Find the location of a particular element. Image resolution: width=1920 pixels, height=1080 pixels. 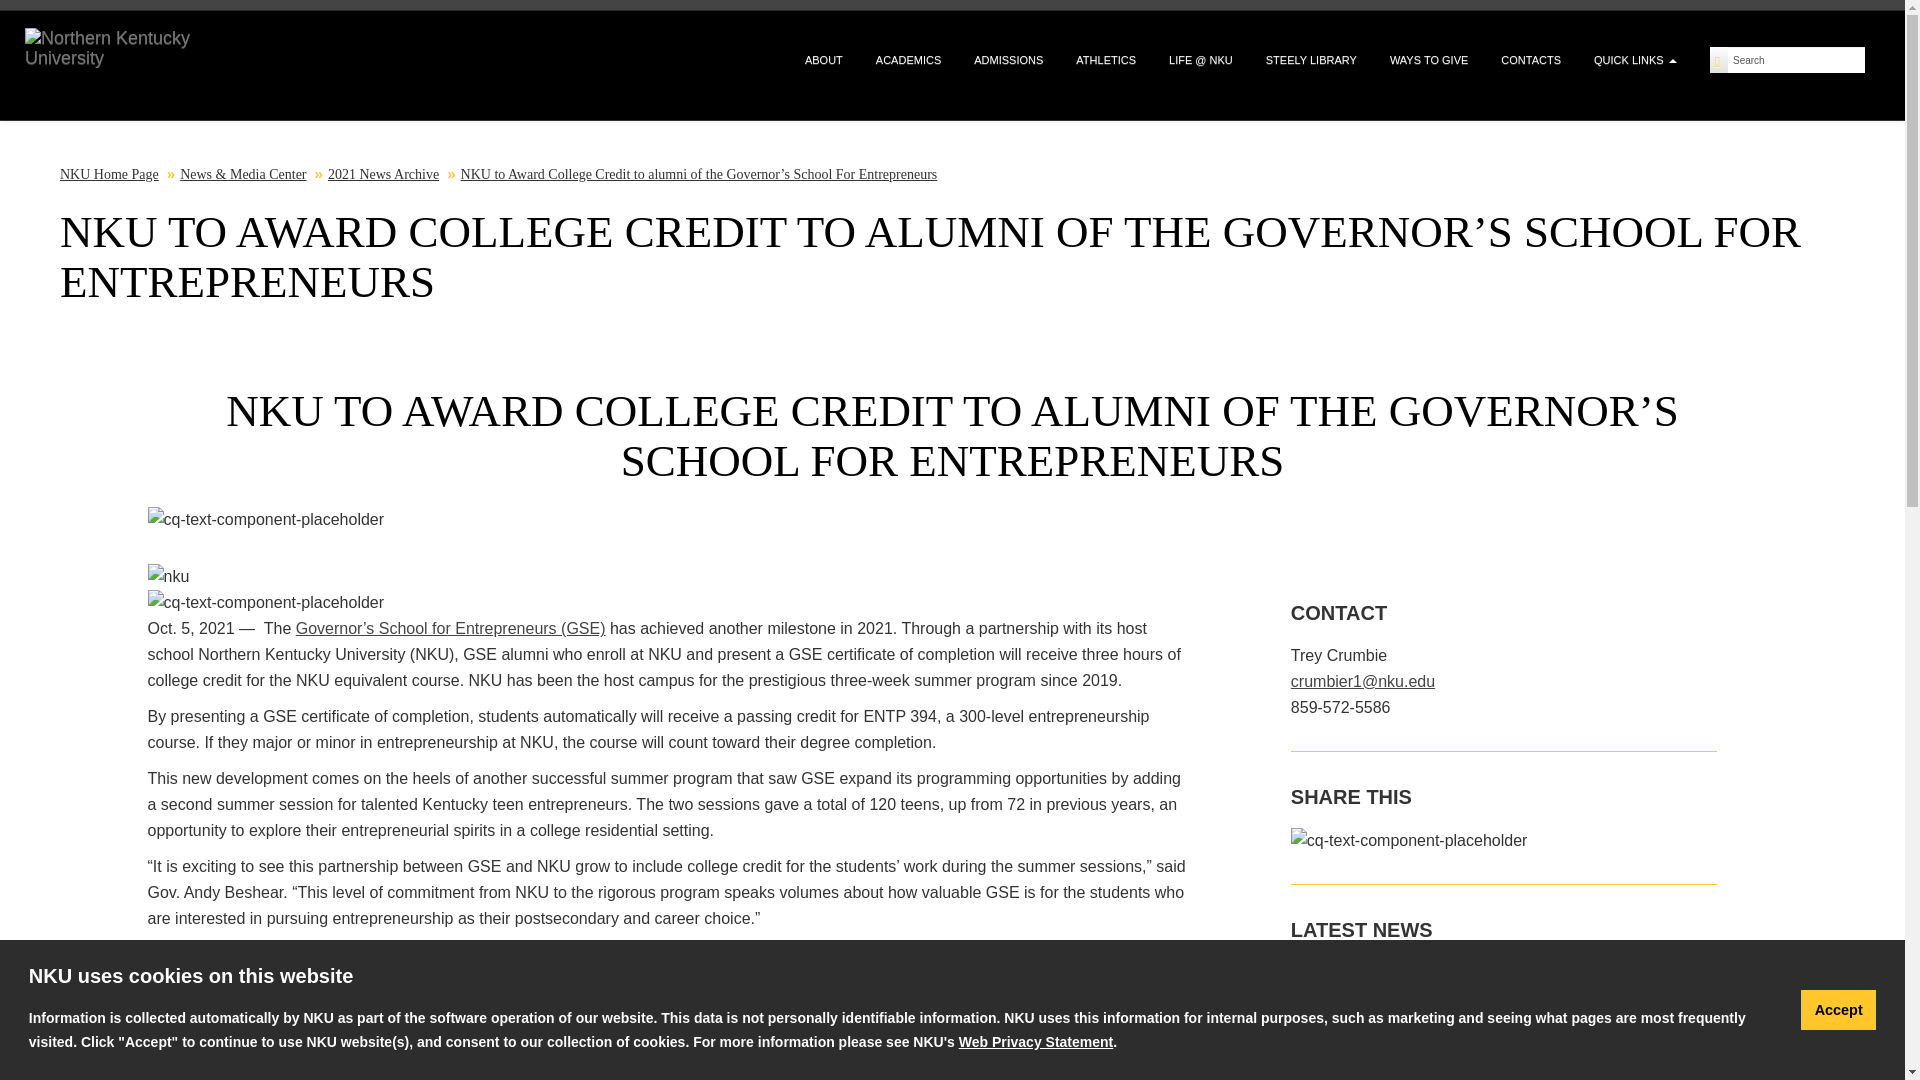

ABOUT is located at coordinates (824, 60).